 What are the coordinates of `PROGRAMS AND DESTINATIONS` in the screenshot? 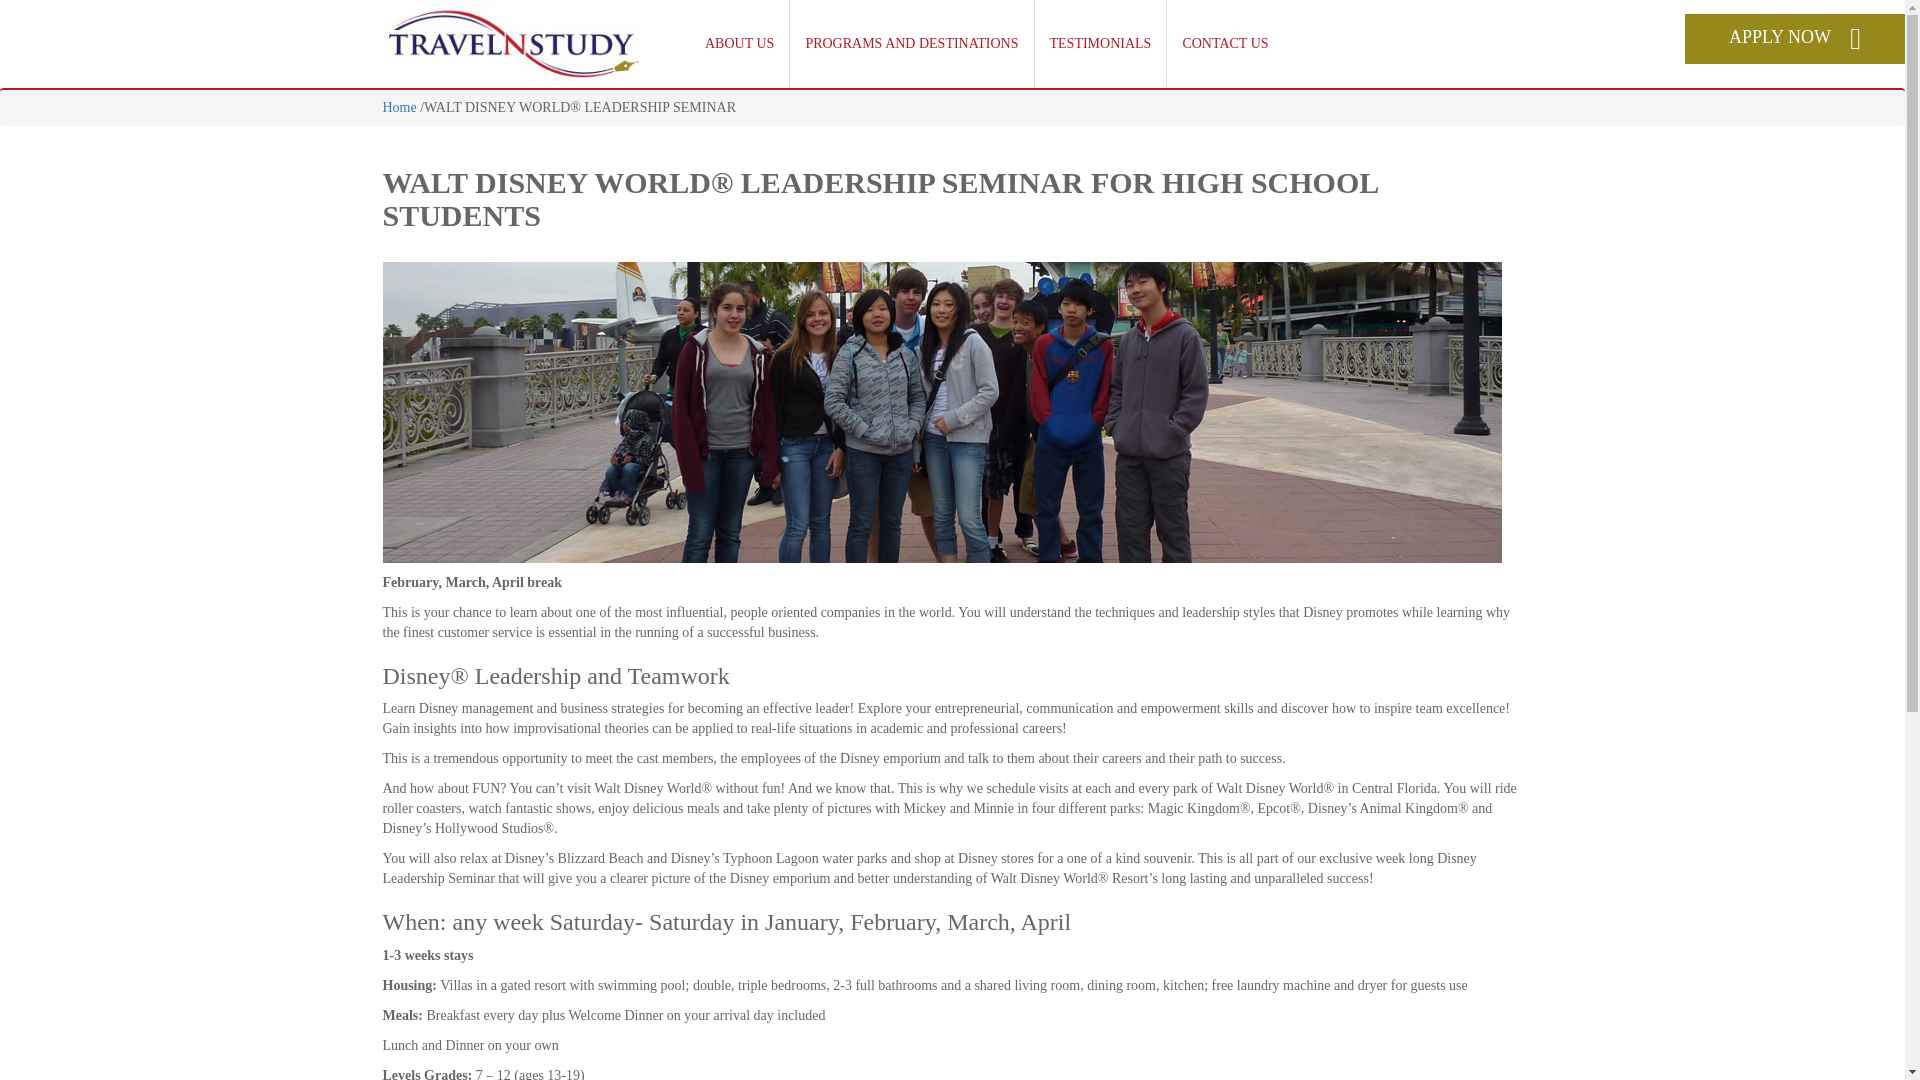 It's located at (912, 44).